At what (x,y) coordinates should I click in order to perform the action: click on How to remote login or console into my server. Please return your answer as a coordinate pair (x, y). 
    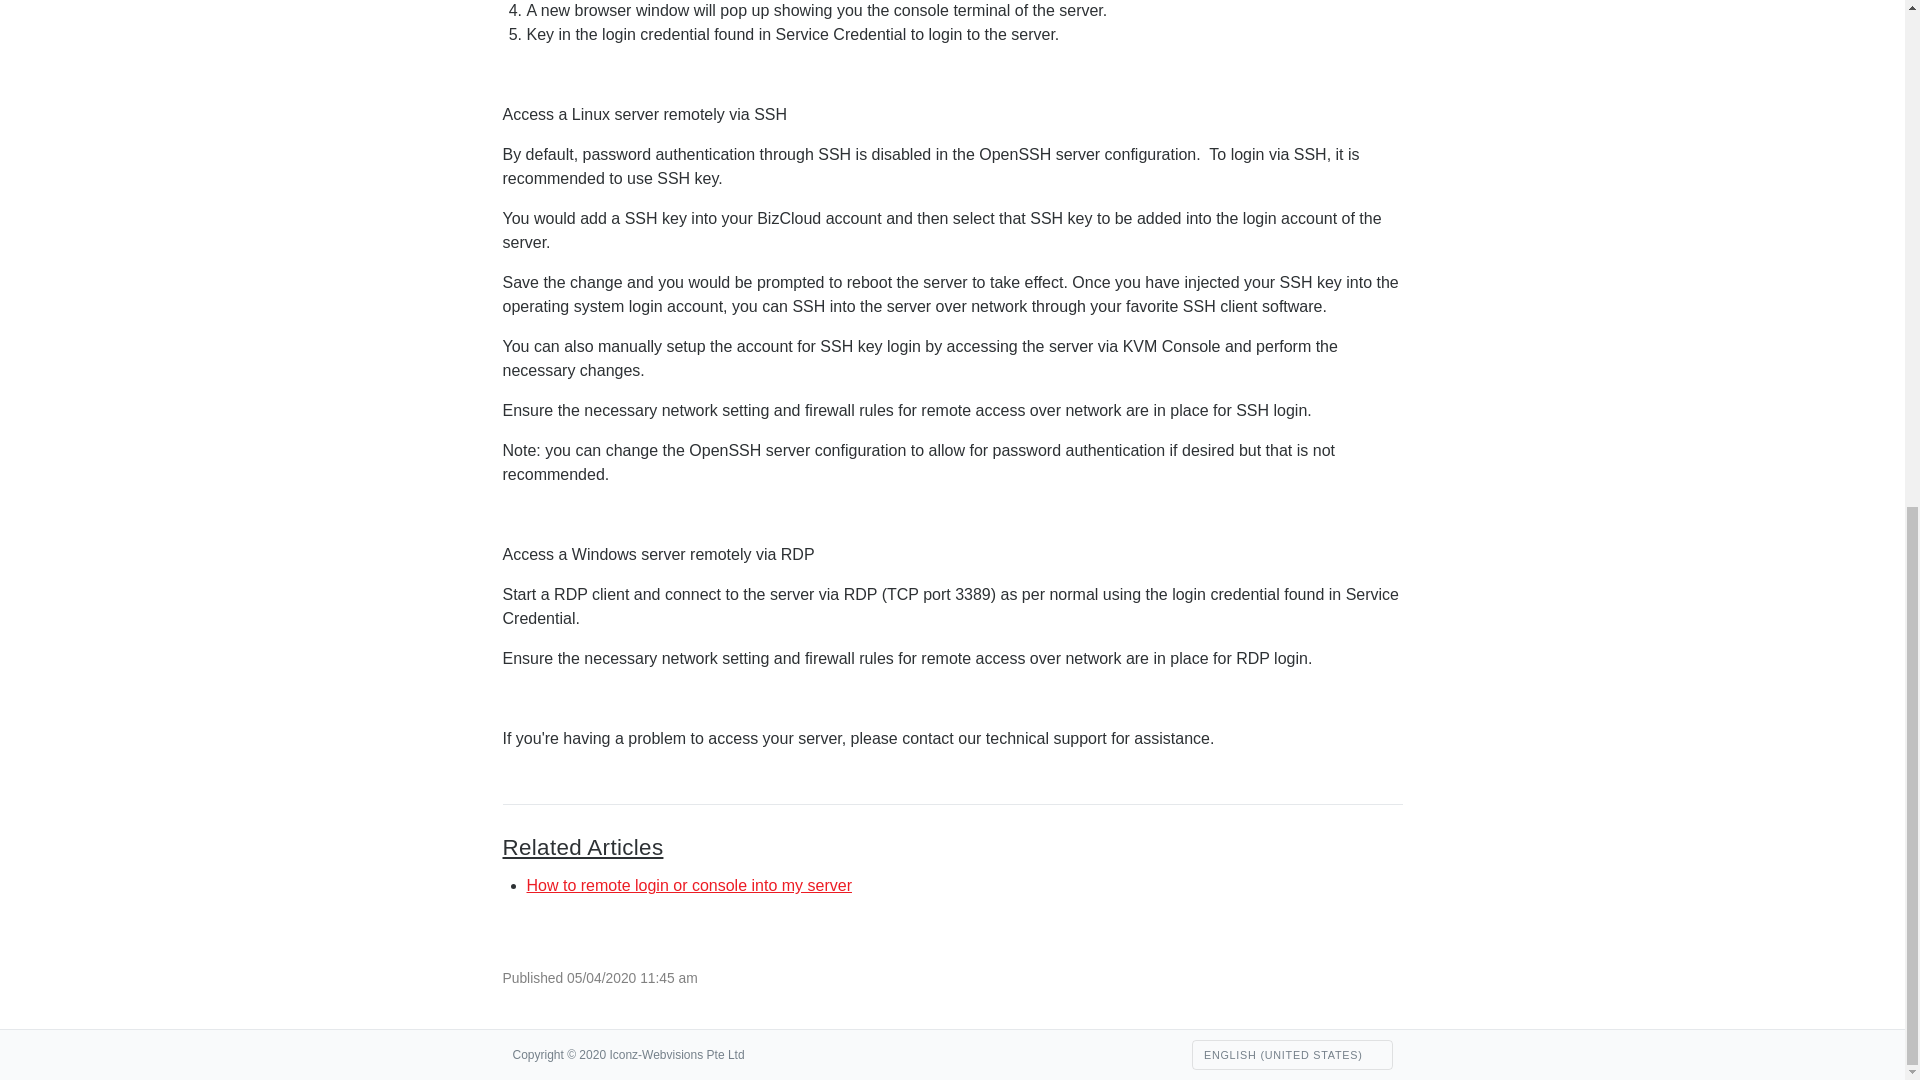
    Looking at the image, I should click on (688, 885).